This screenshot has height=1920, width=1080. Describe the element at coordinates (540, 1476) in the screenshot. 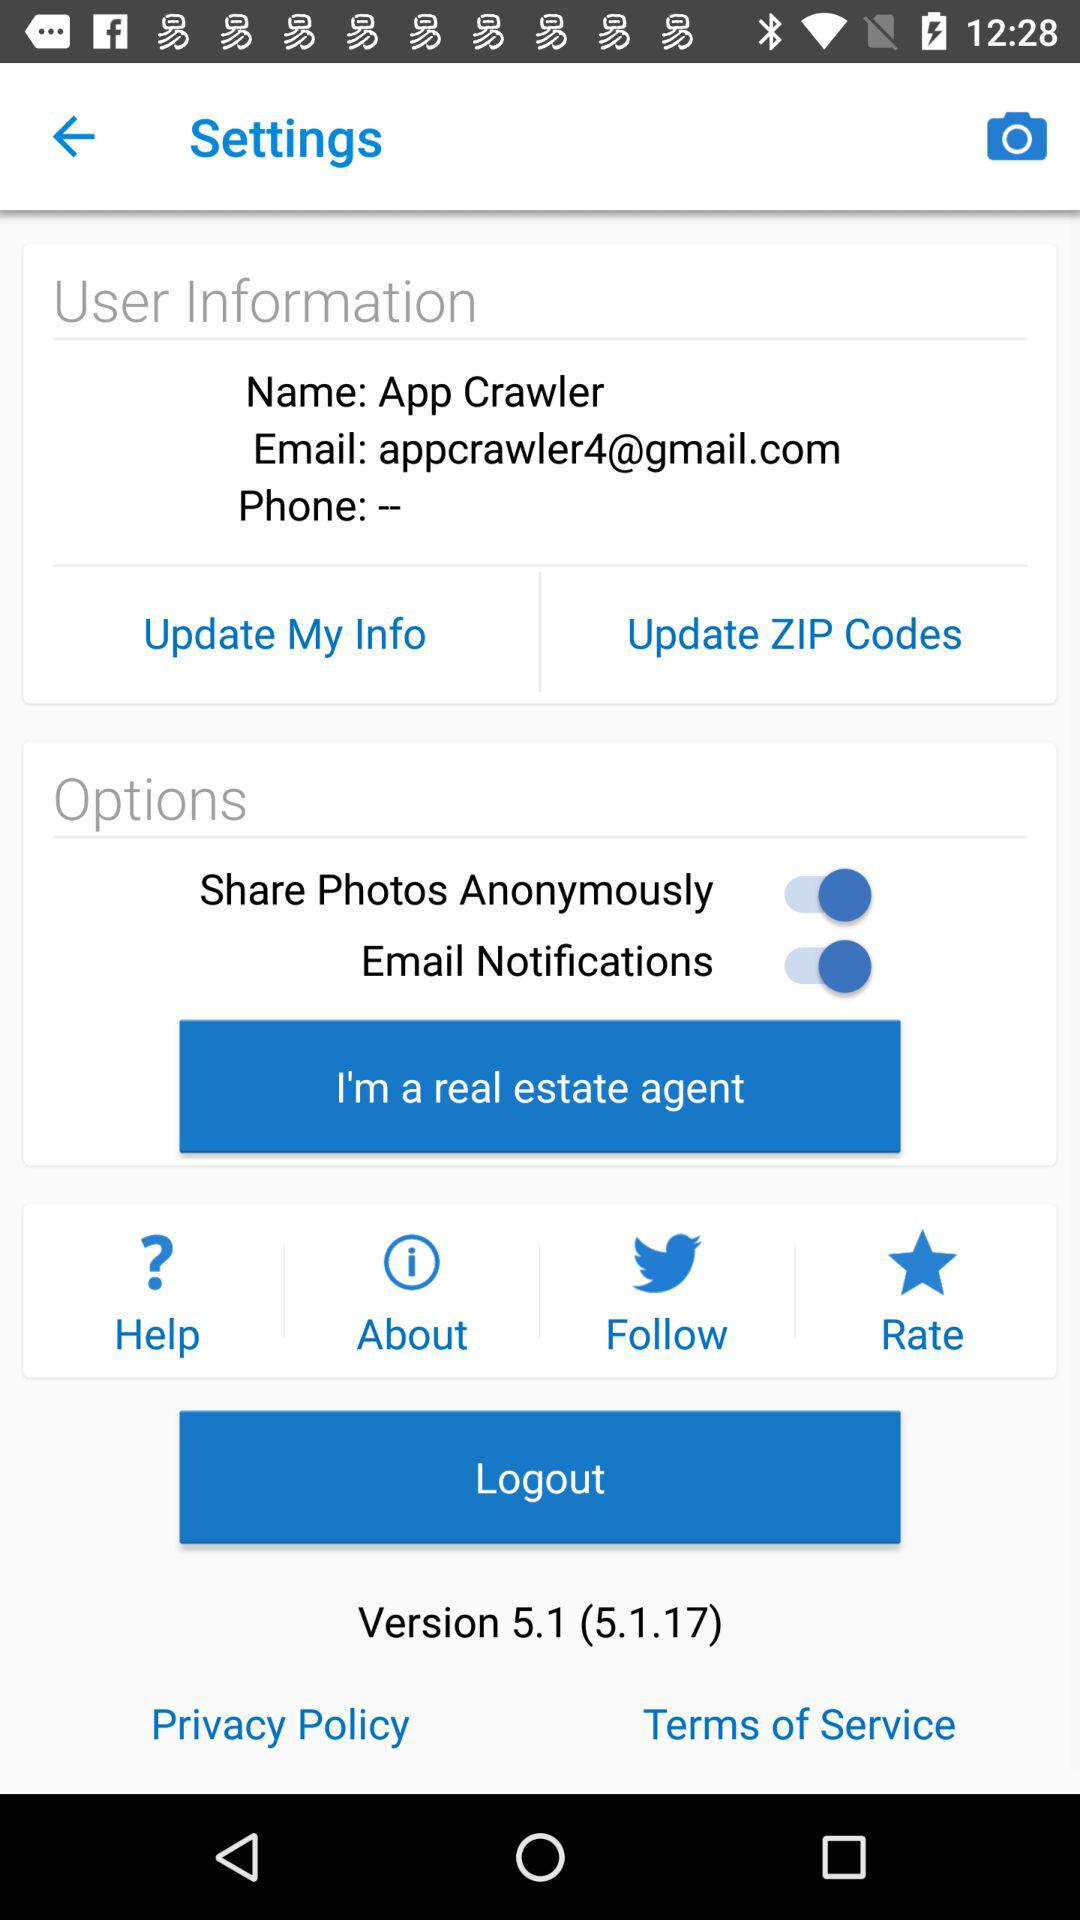

I see `press the logout item` at that location.